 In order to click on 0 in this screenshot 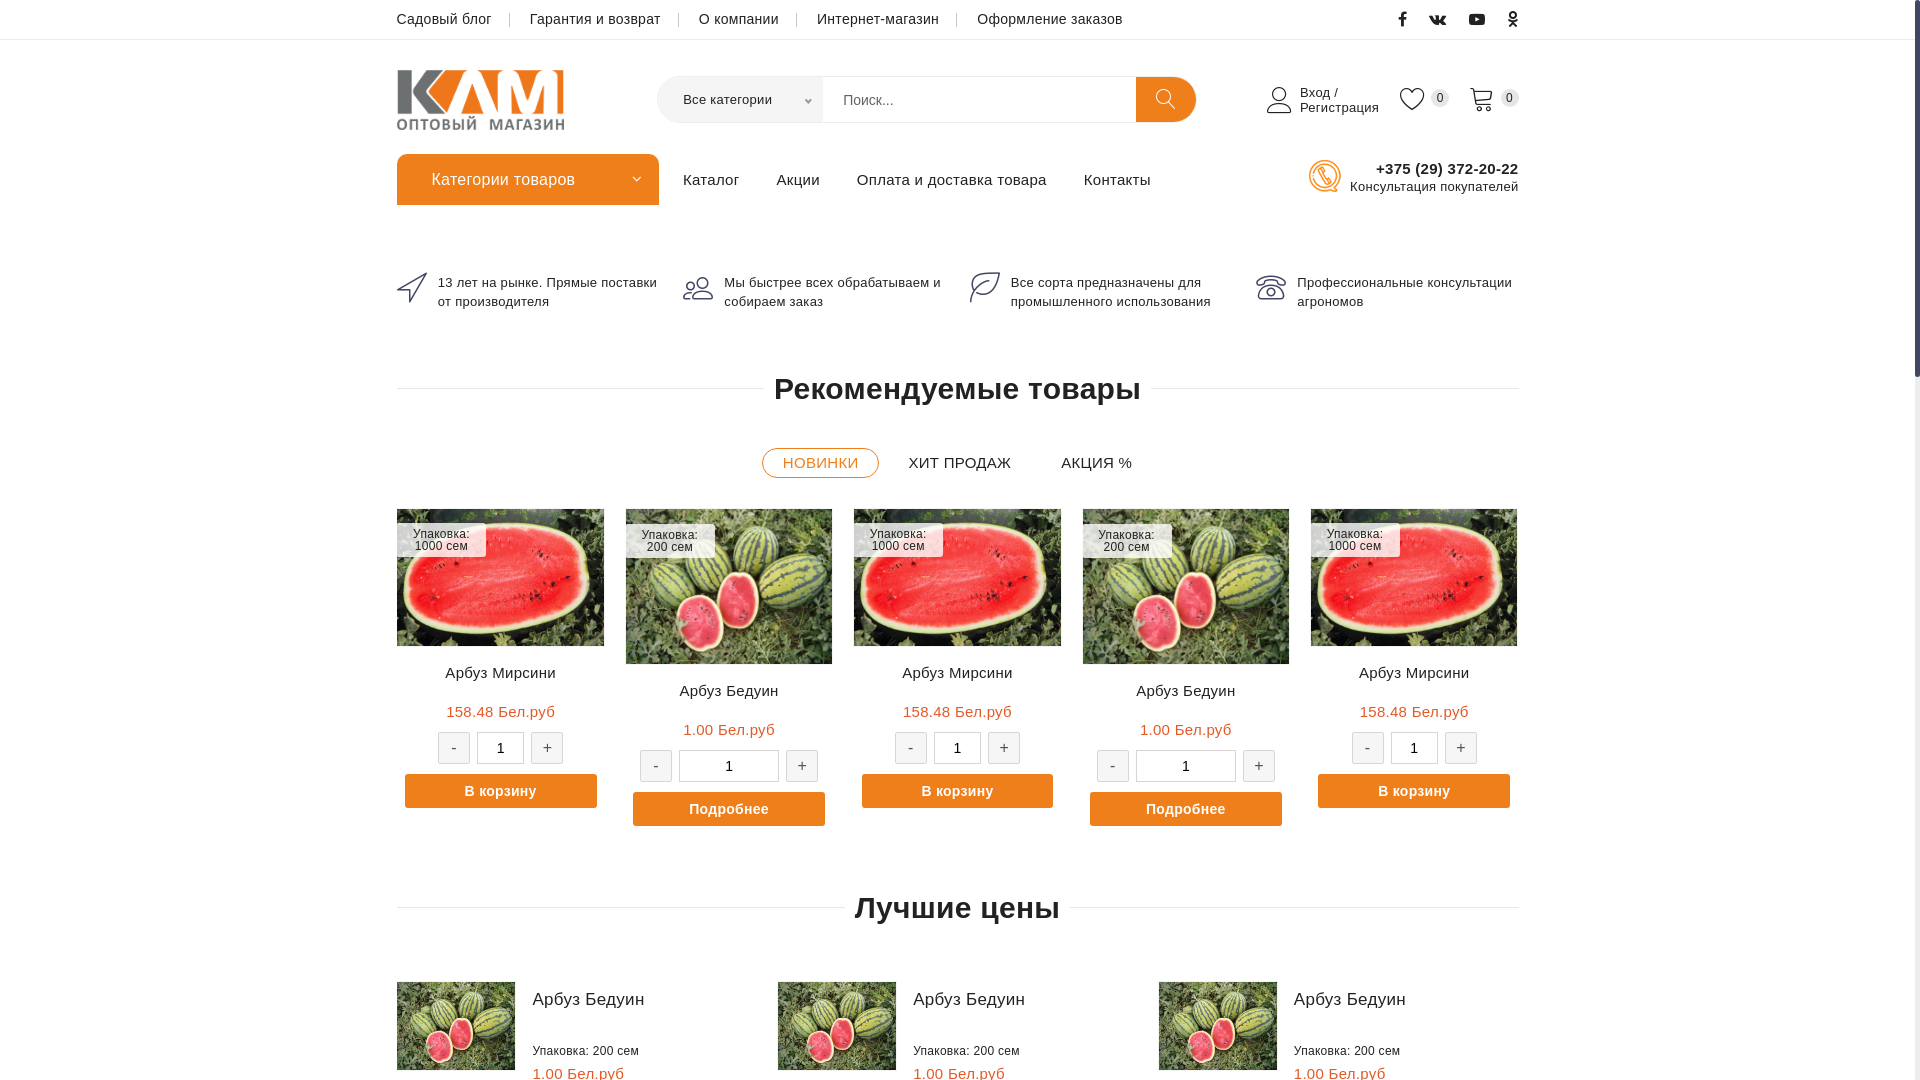, I will do `click(1494, 98)`.